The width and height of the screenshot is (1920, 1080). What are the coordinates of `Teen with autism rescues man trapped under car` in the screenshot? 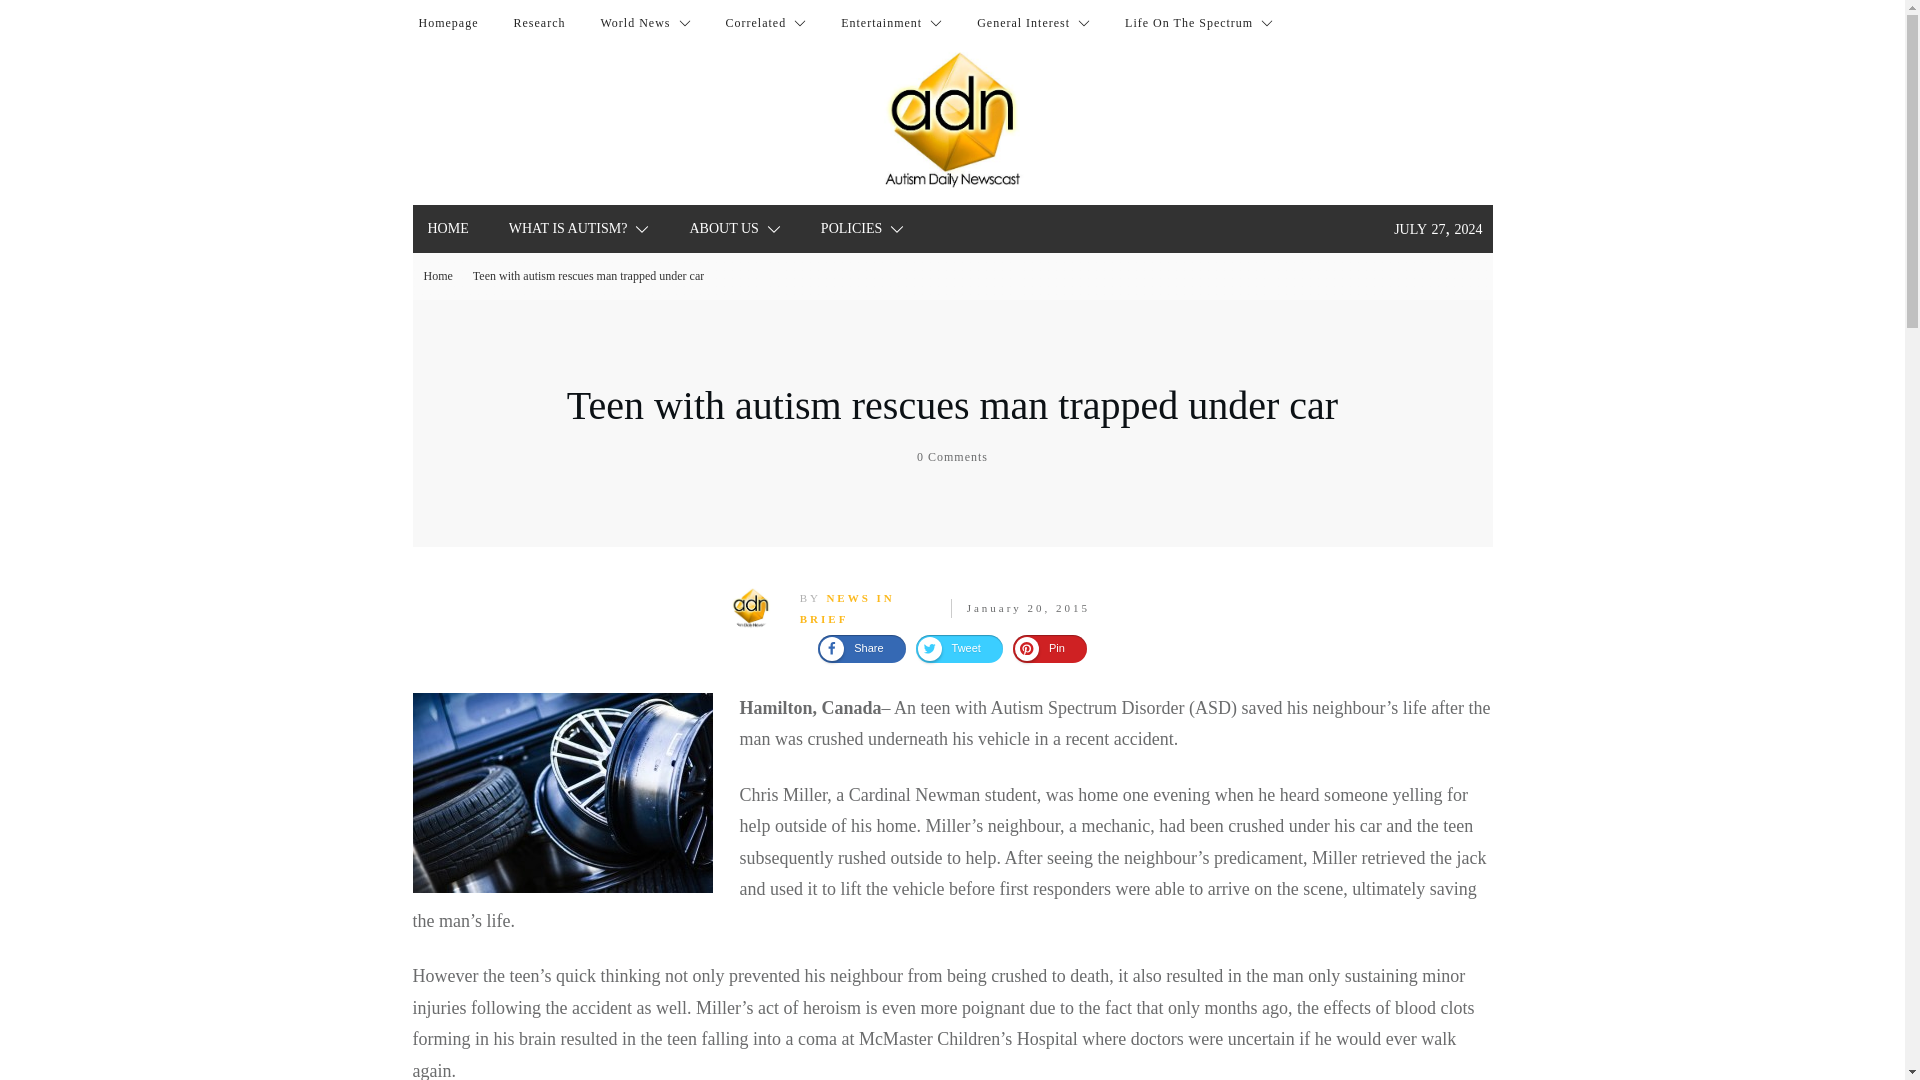 It's located at (952, 405).